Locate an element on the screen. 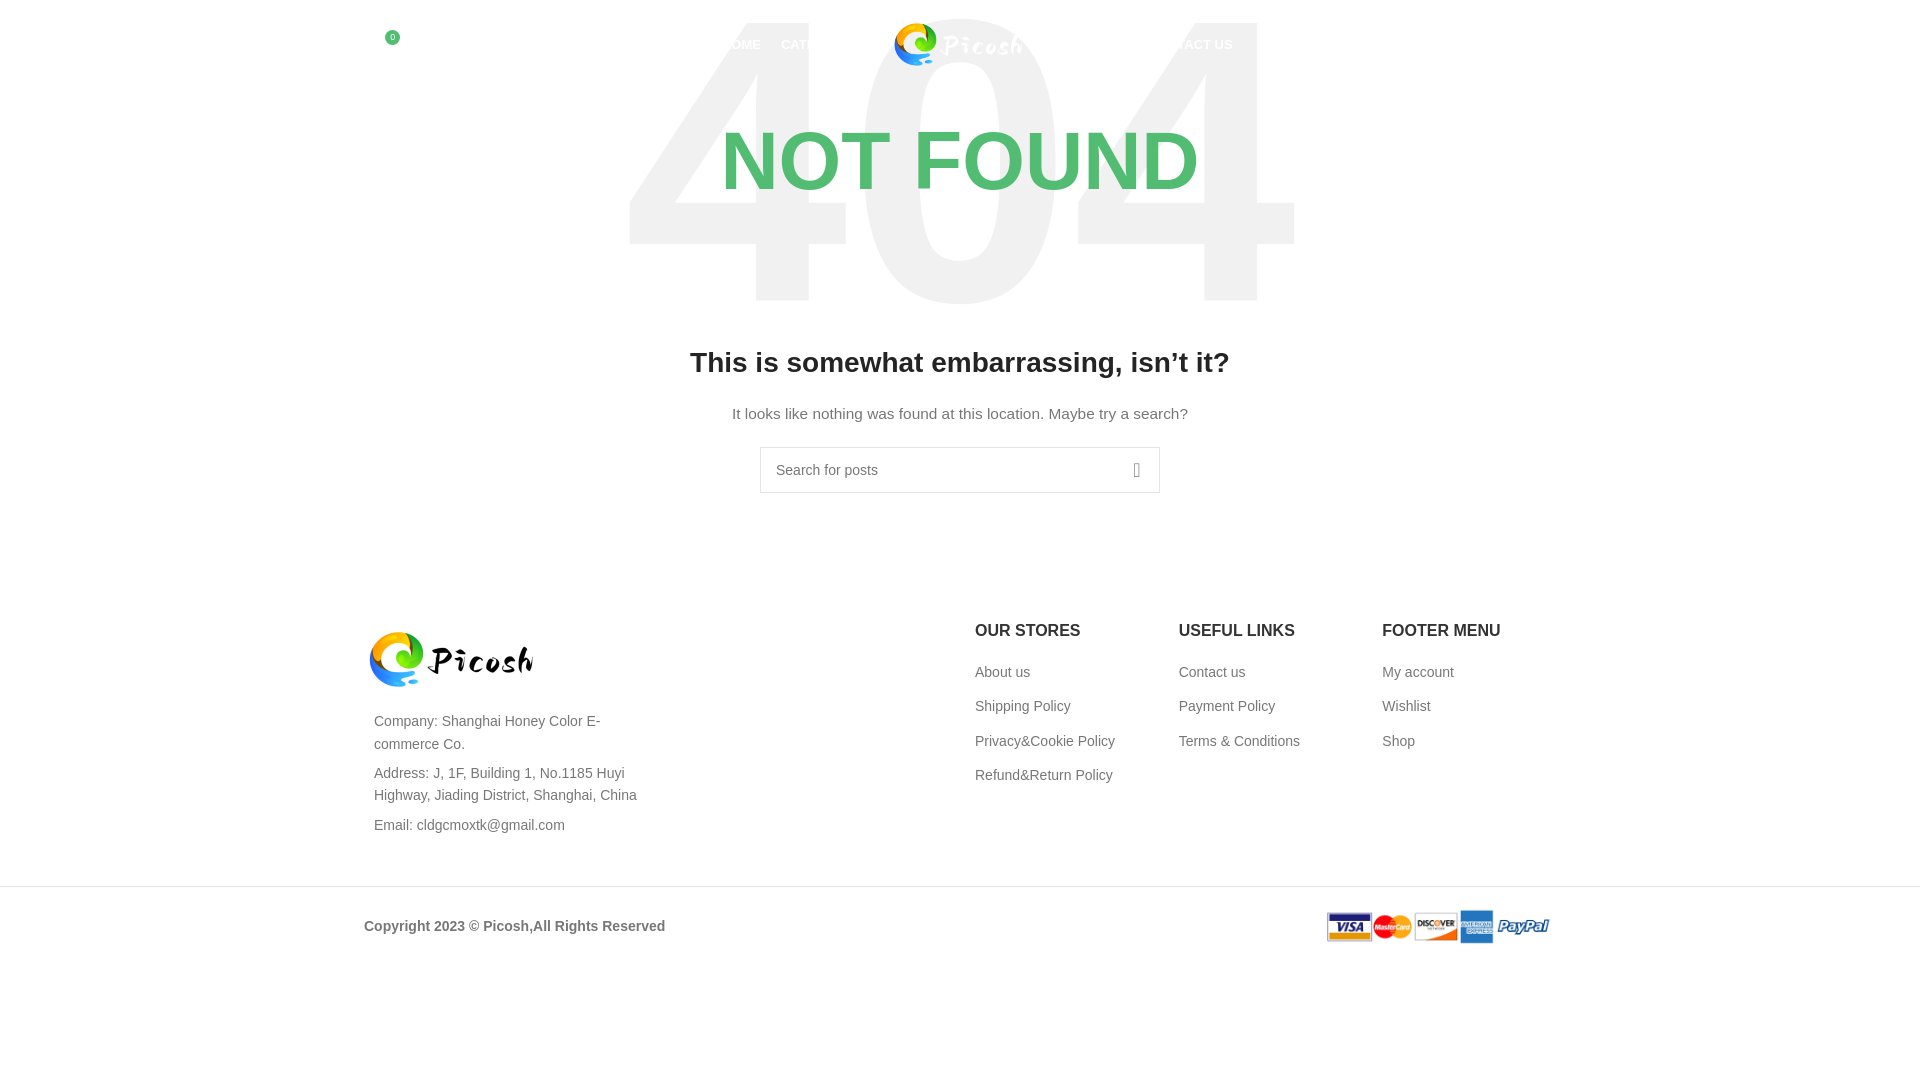  Search for posts is located at coordinates (960, 470).